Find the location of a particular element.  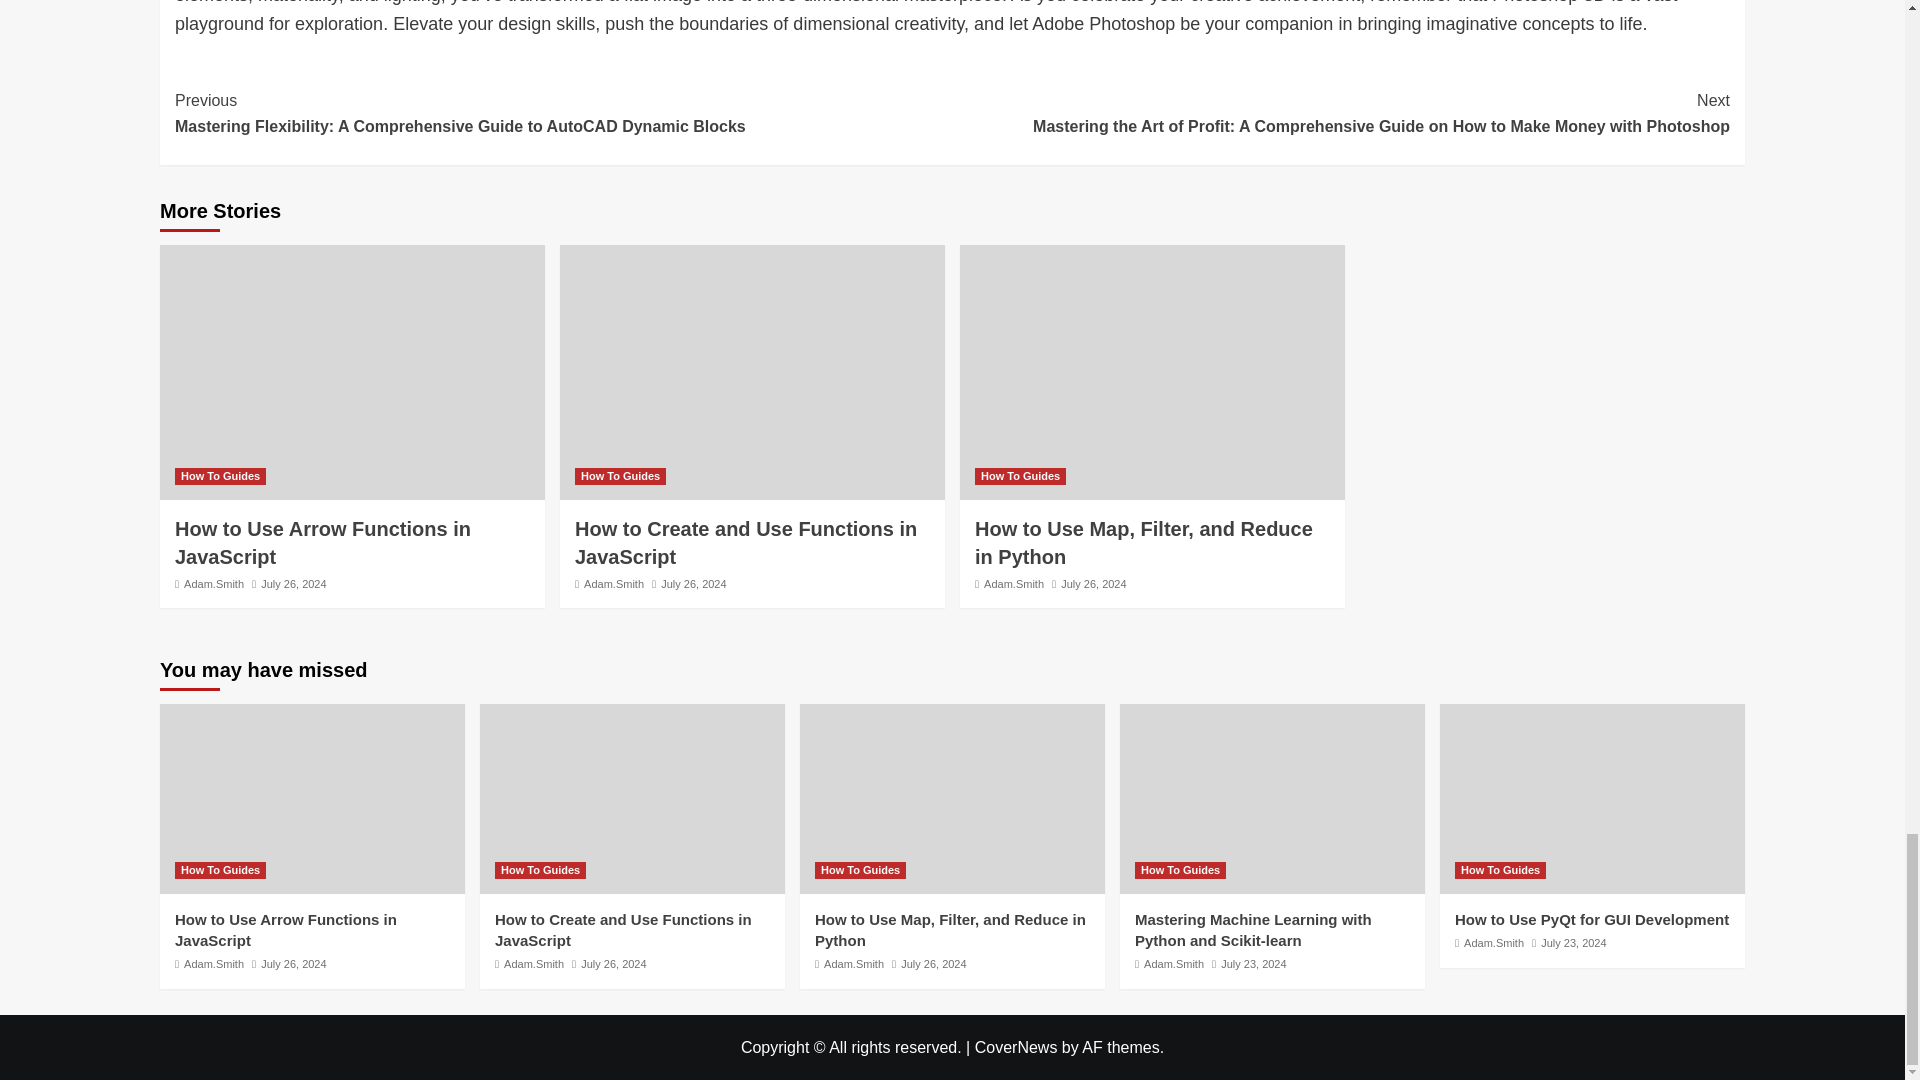

How To Guides is located at coordinates (220, 476).